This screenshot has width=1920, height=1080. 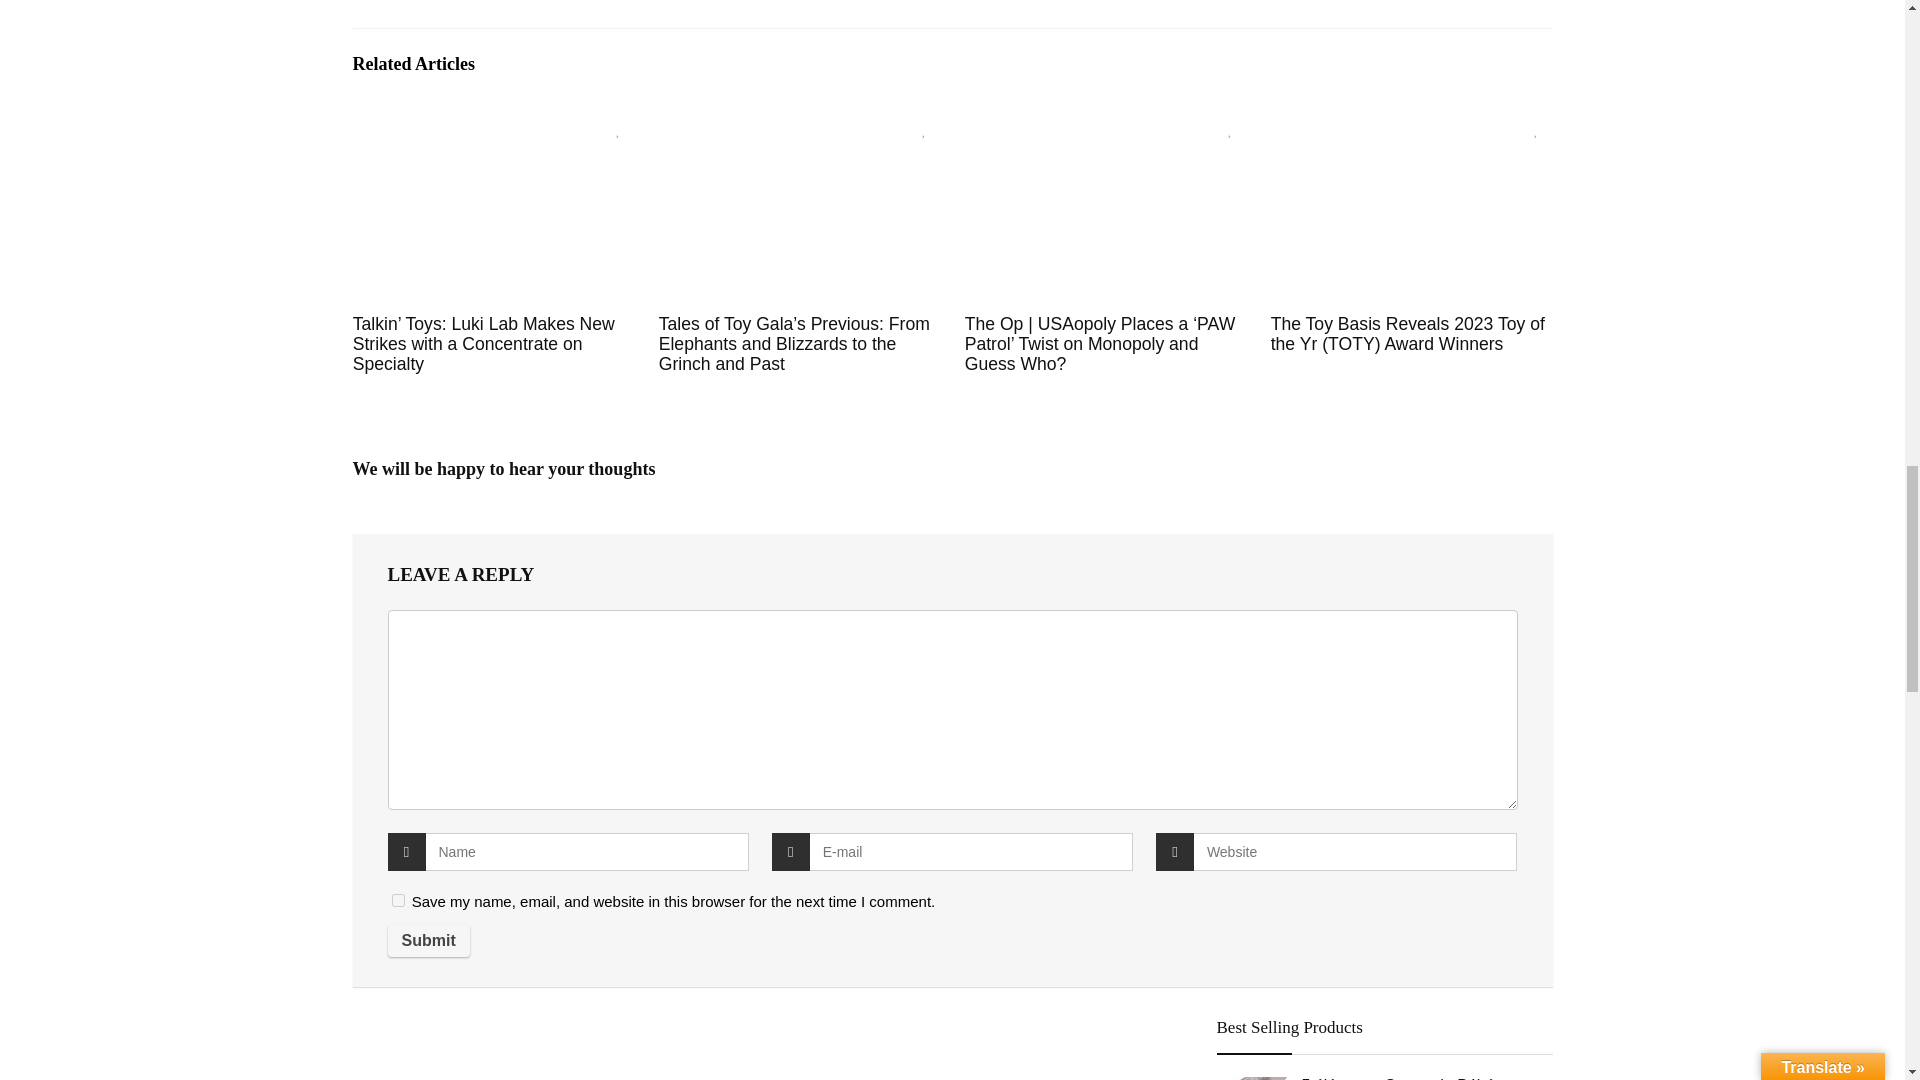 I want to click on yes, so click(x=398, y=900).